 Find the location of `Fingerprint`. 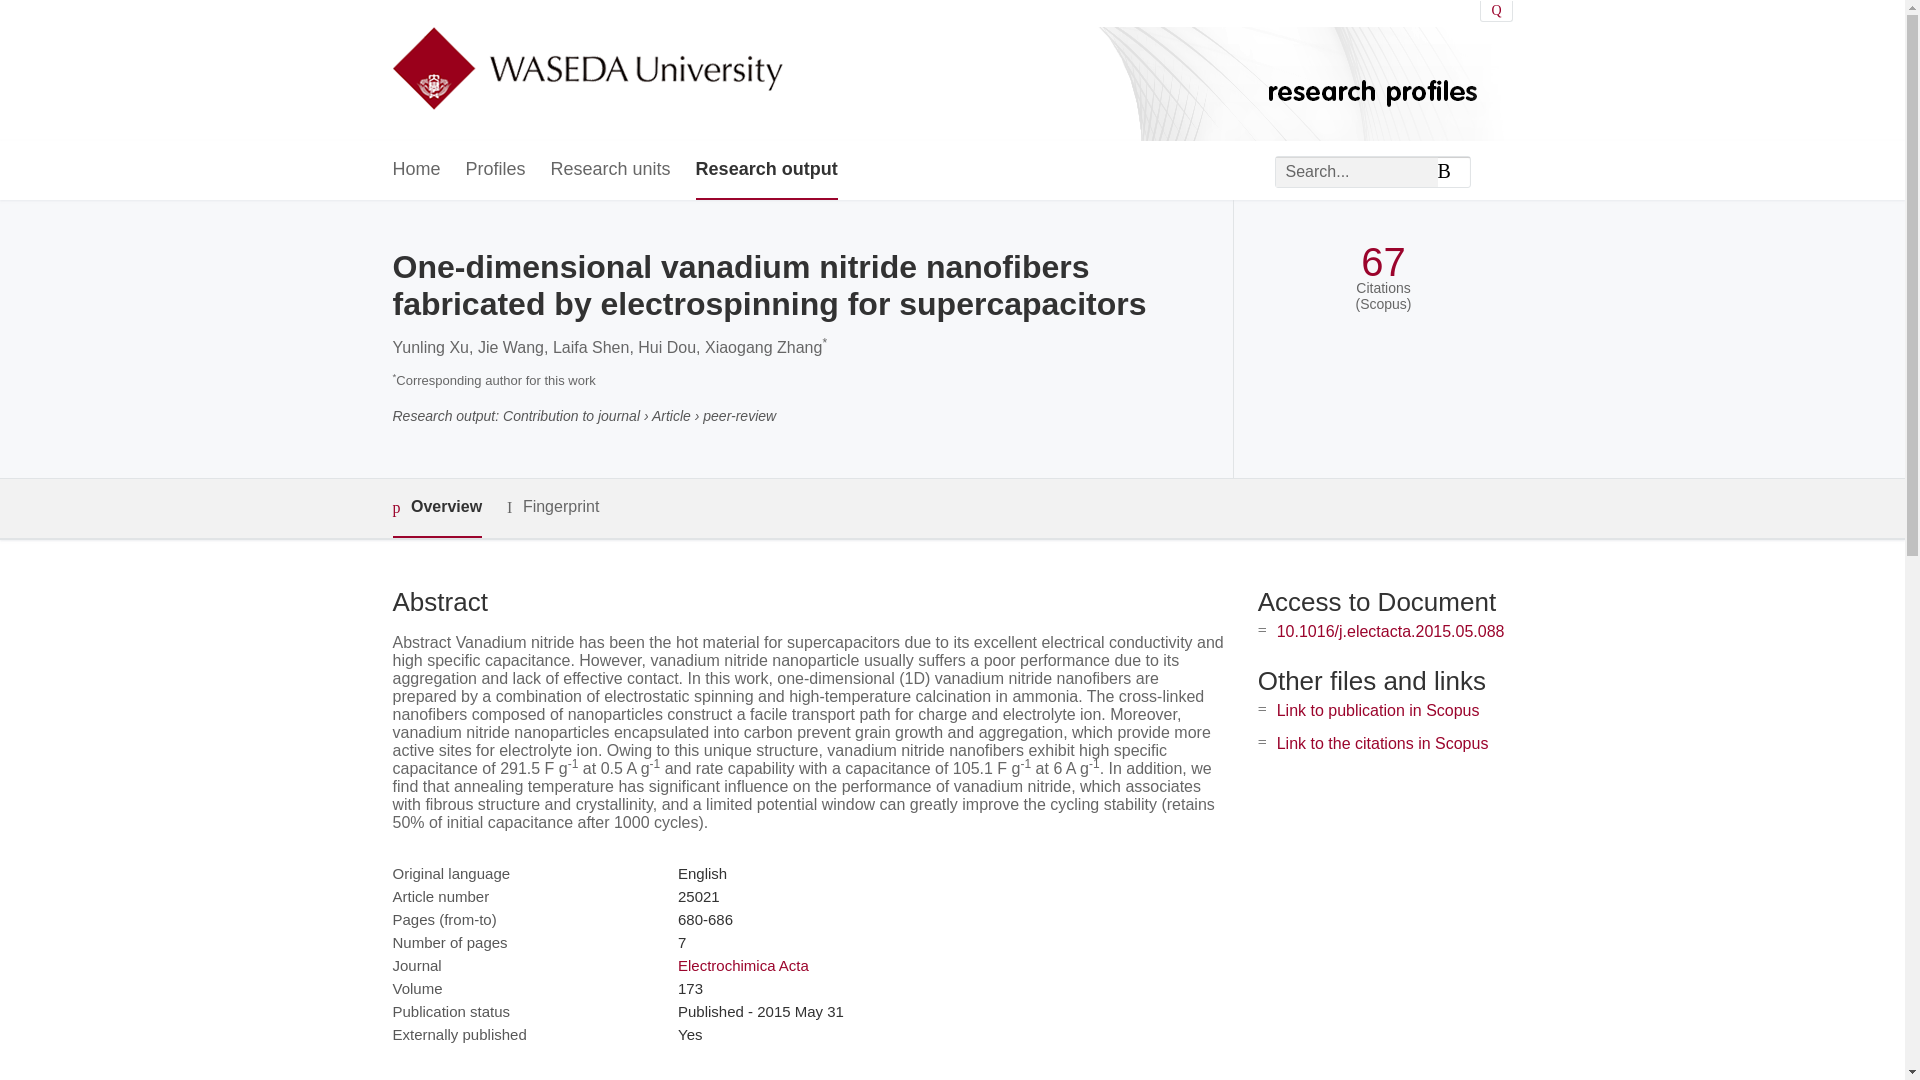

Fingerprint is located at coordinates (552, 507).